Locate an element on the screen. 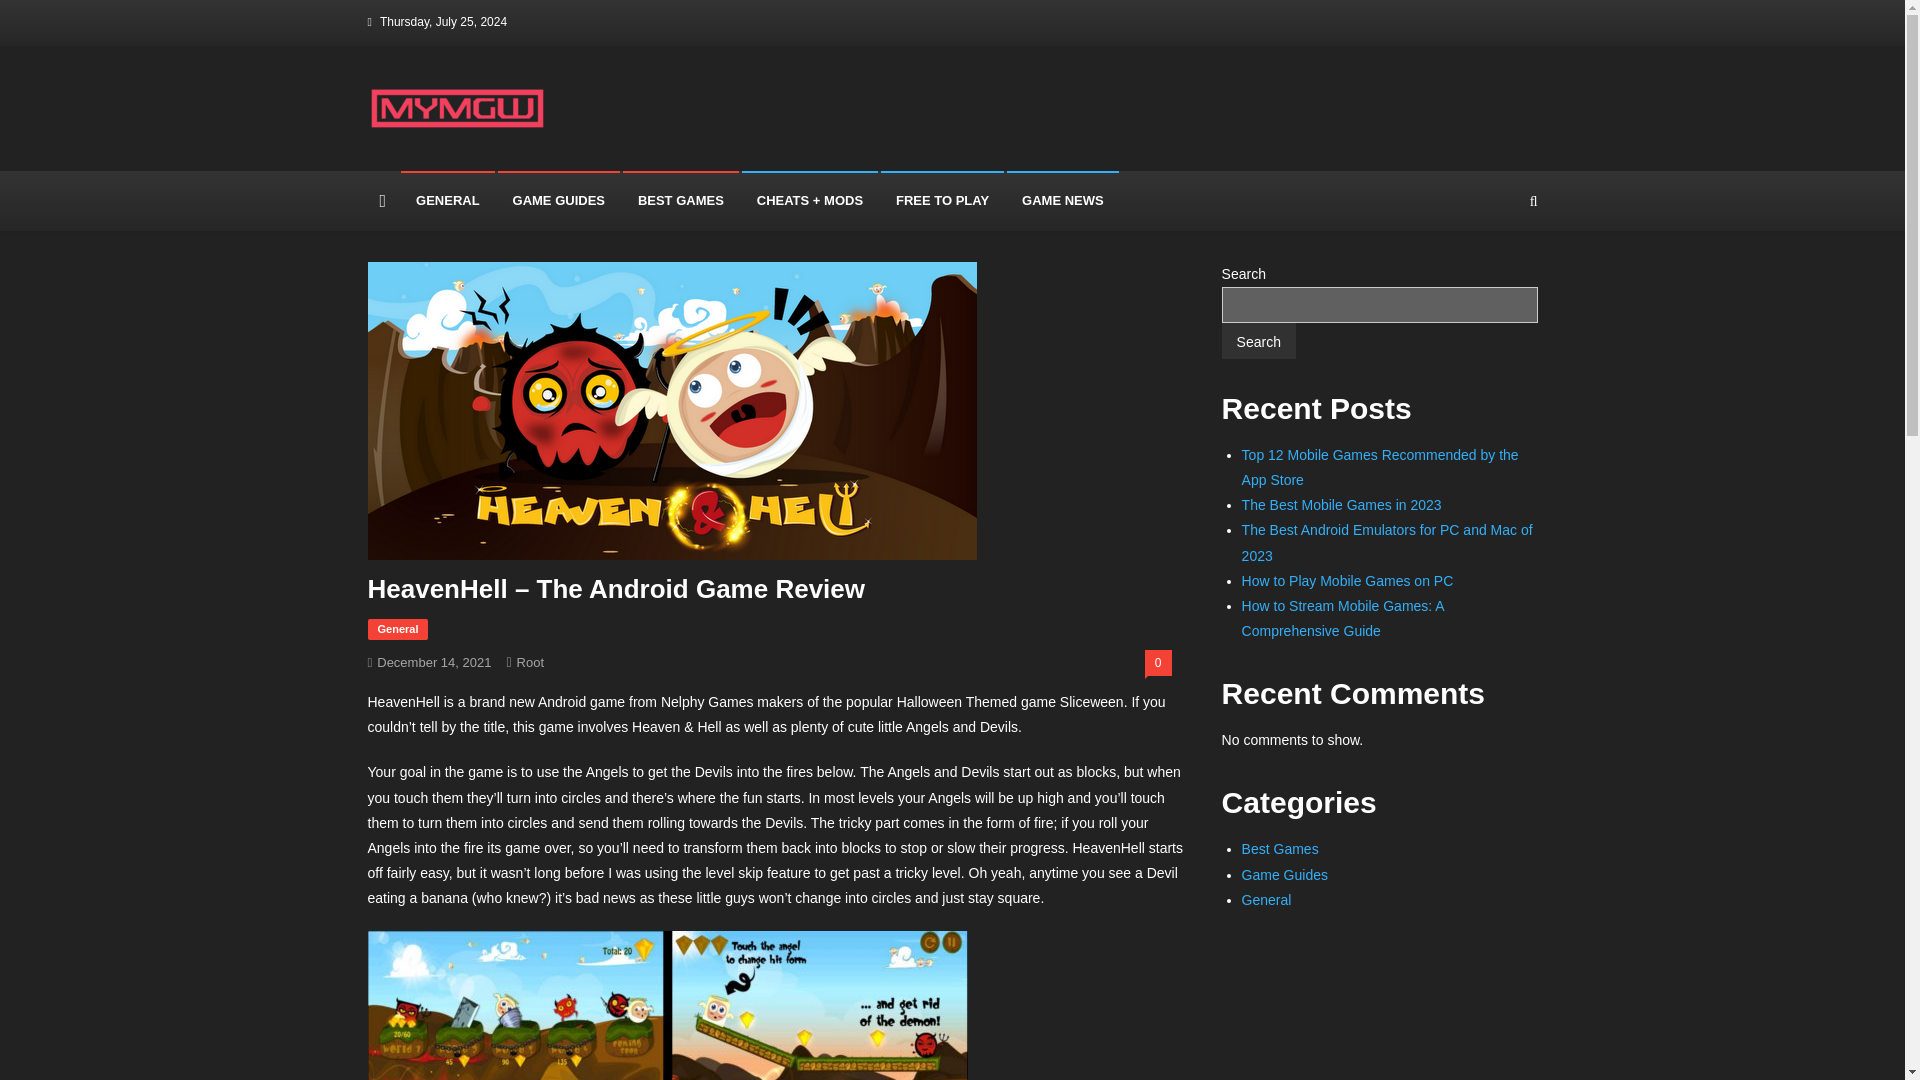 This screenshot has width=1920, height=1080. GENERAL is located at coordinates (448, 200).